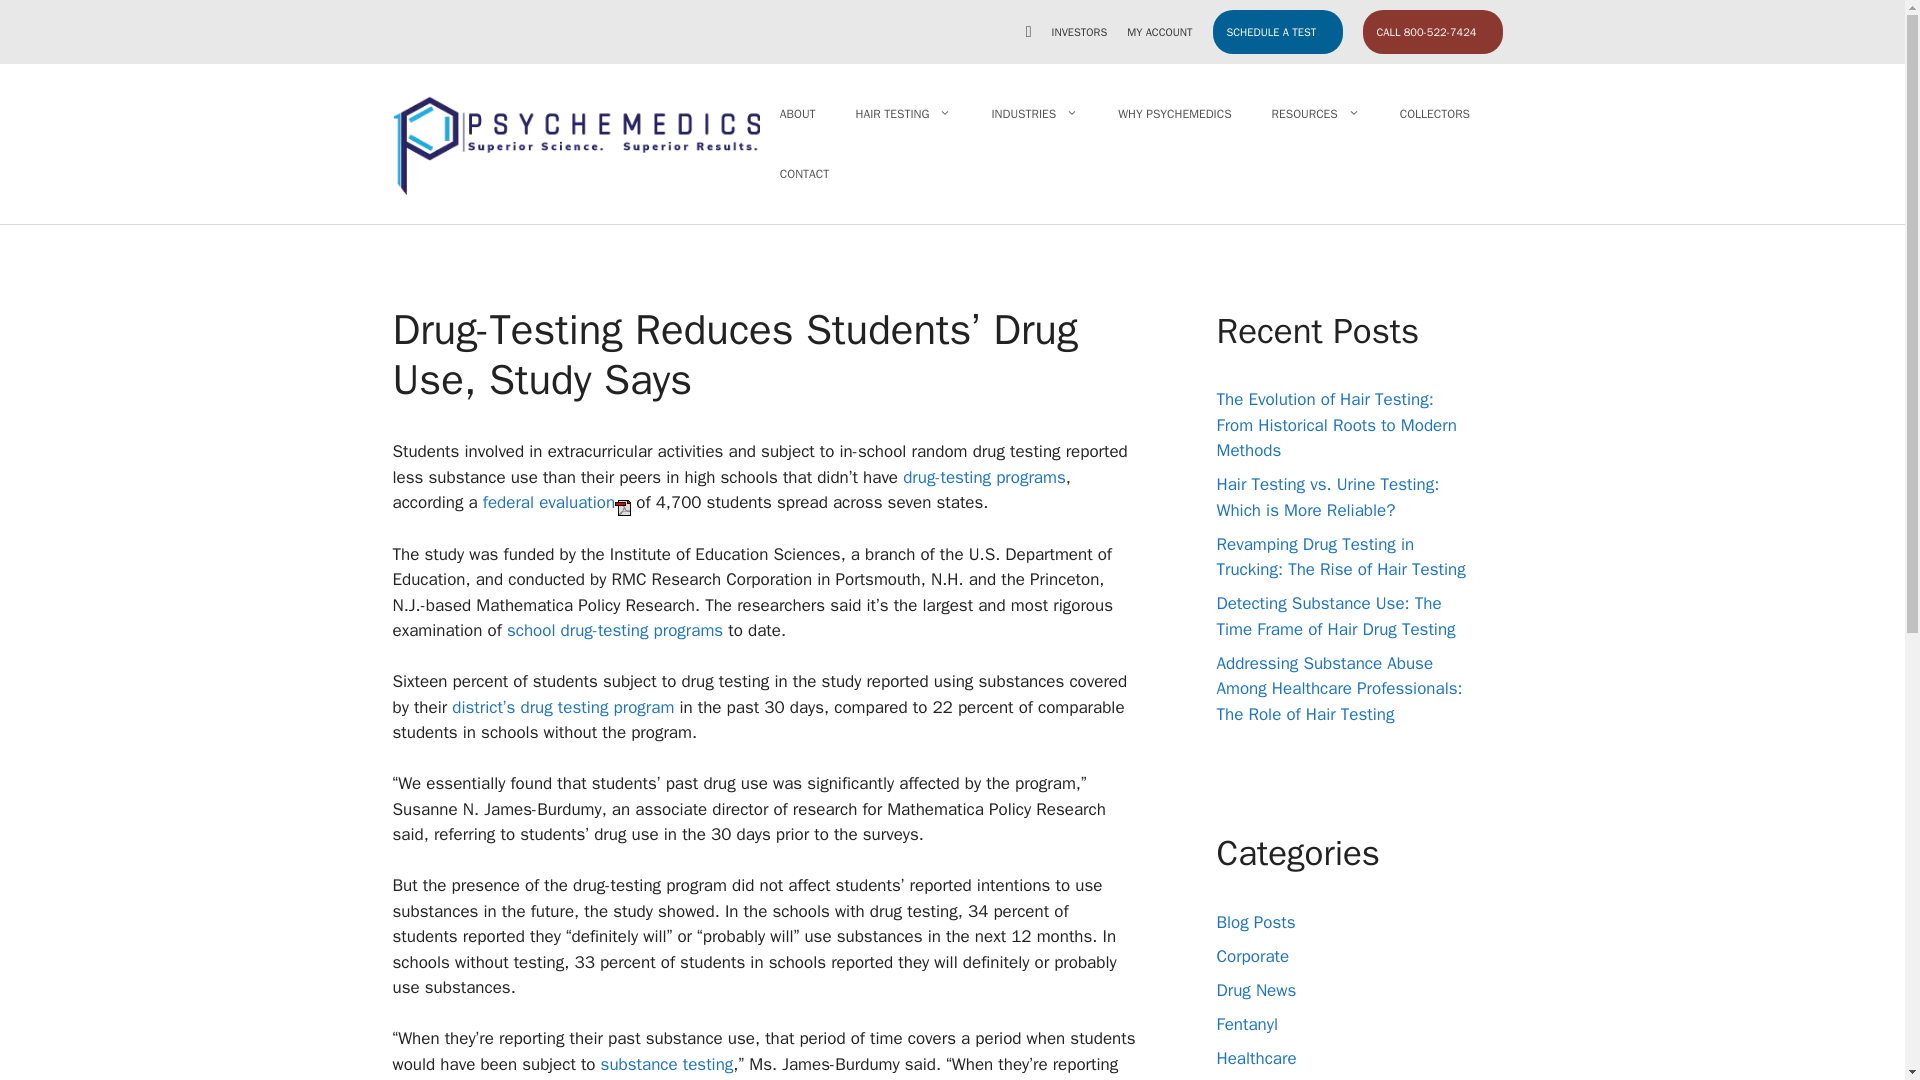  What do you see at coordinates (1316, 114) in the screenshot?
I see `RESOURCES` at bounding box center [1316, 114].